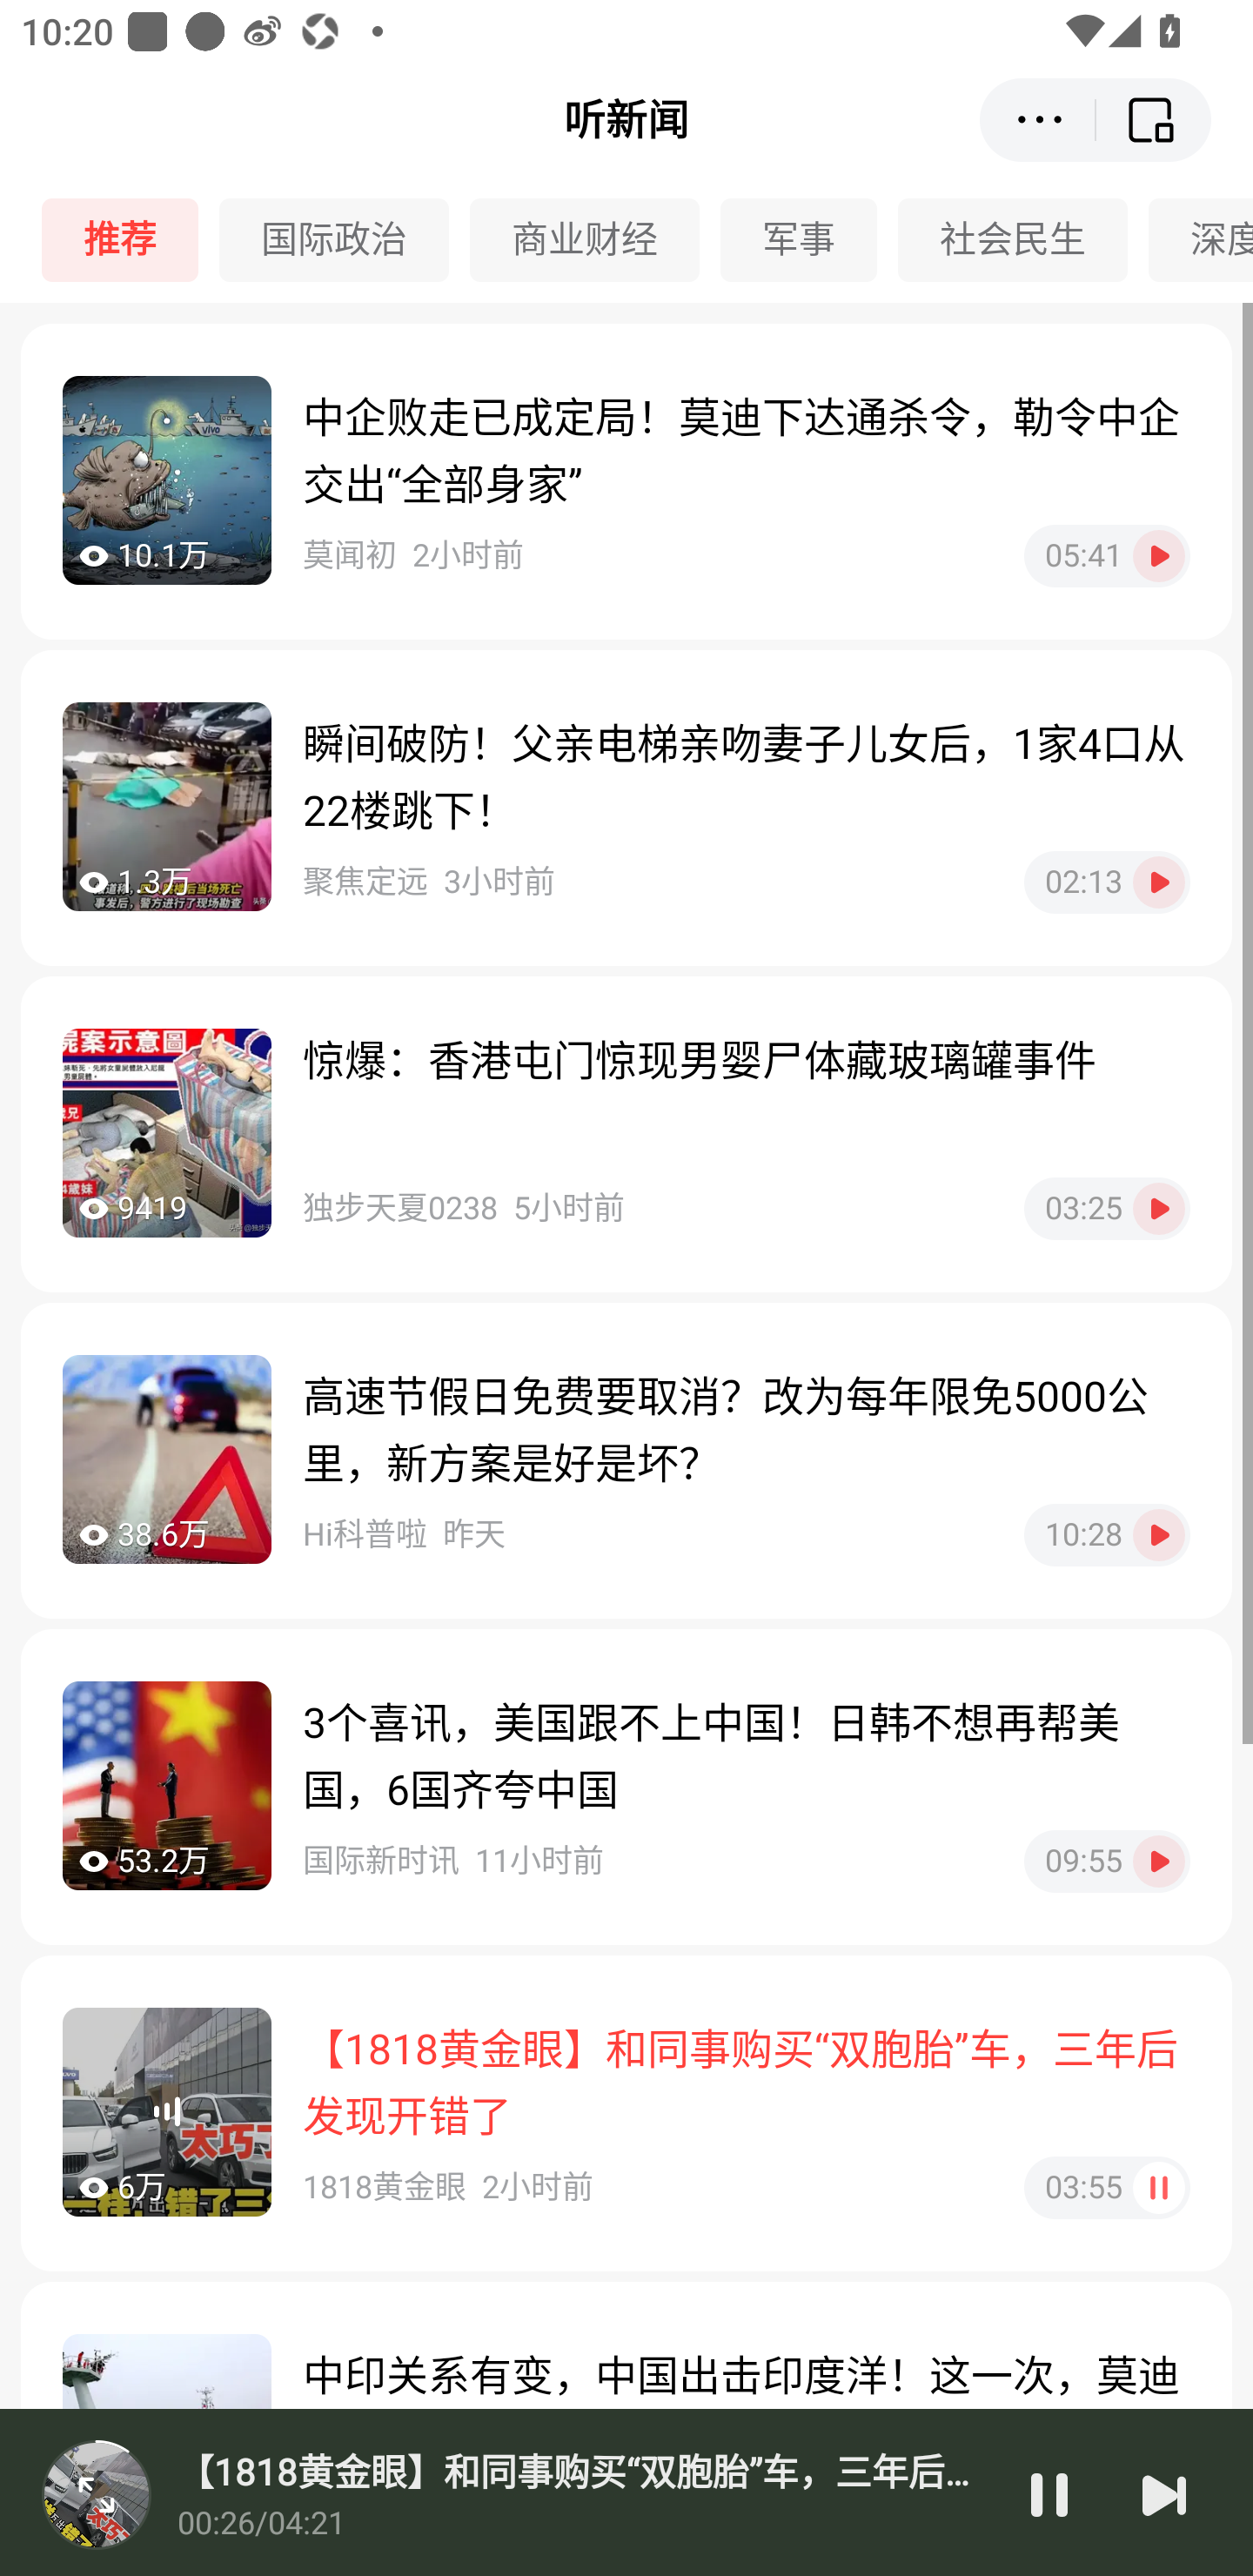  Describe the element at coordinates (1107, 1208) in the screenshot. I see `03:25` at that location.